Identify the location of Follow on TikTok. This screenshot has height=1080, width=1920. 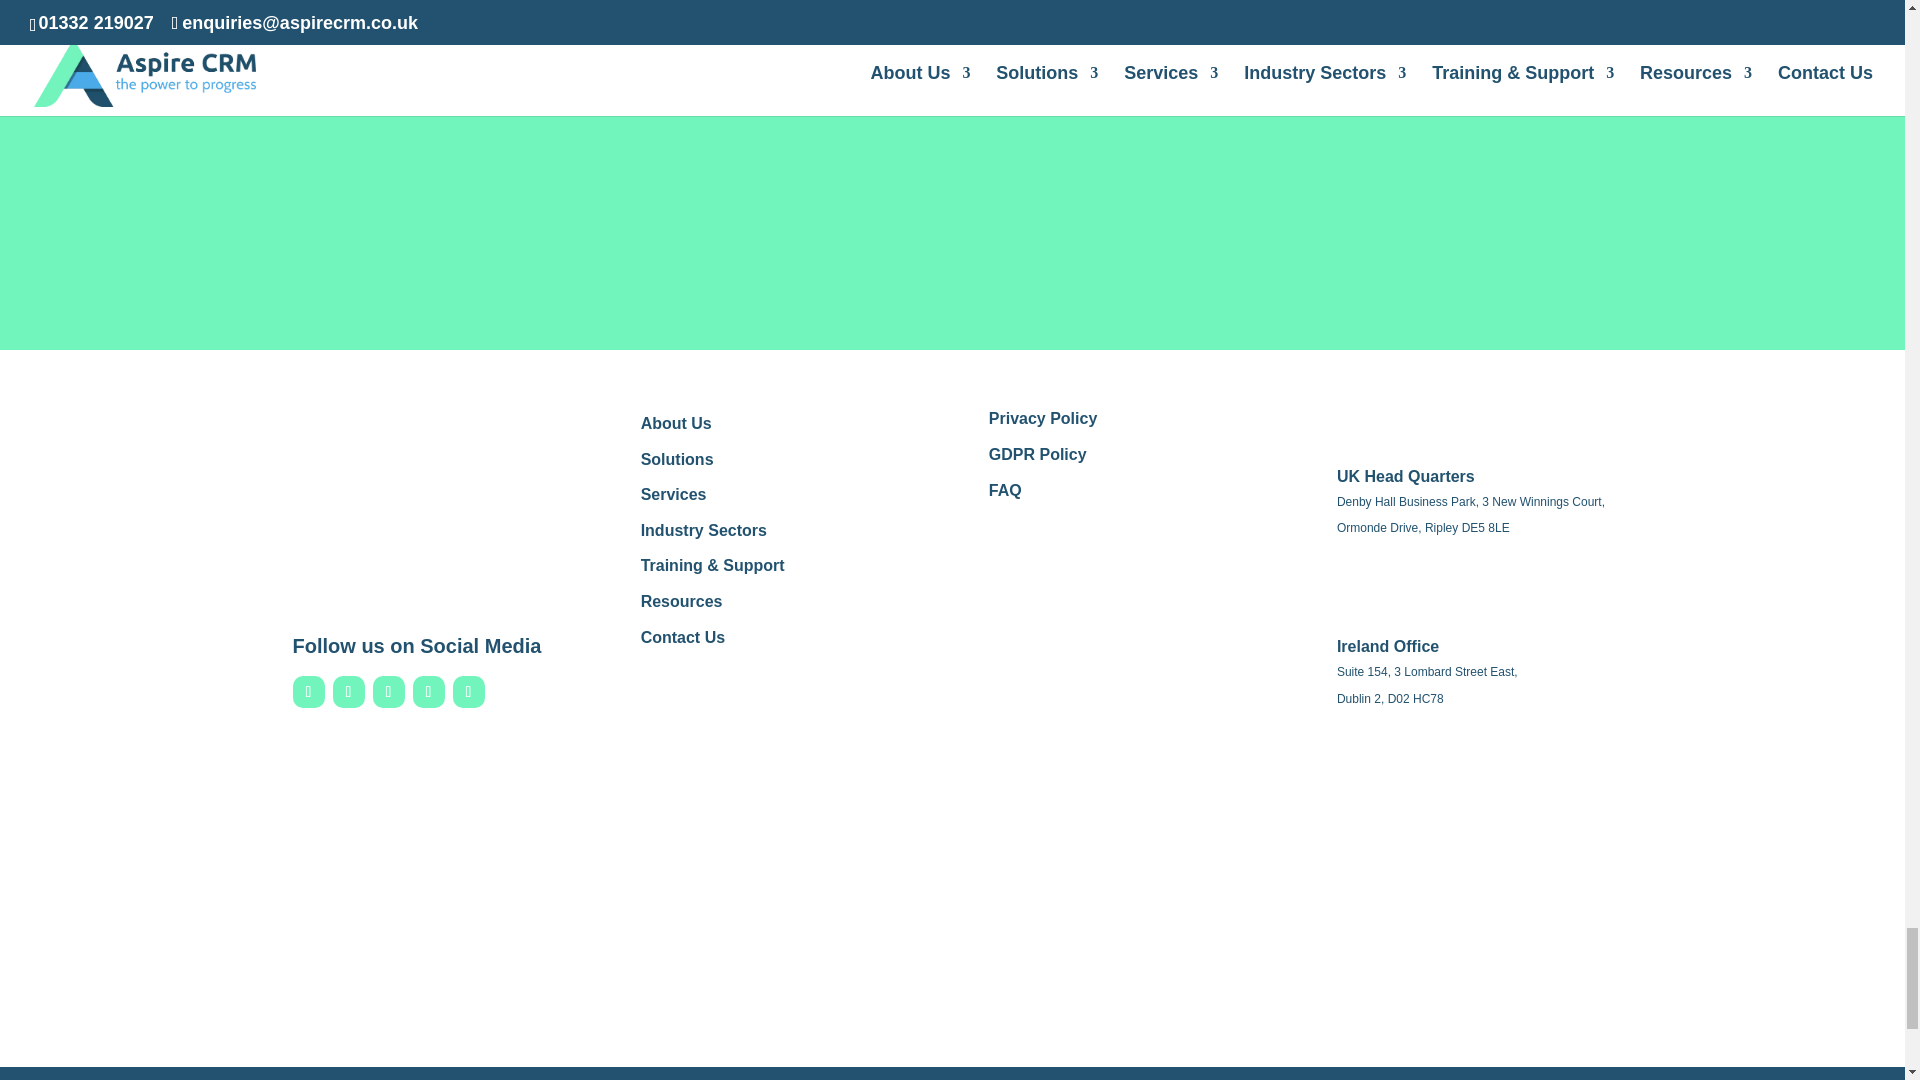
(467, 692).